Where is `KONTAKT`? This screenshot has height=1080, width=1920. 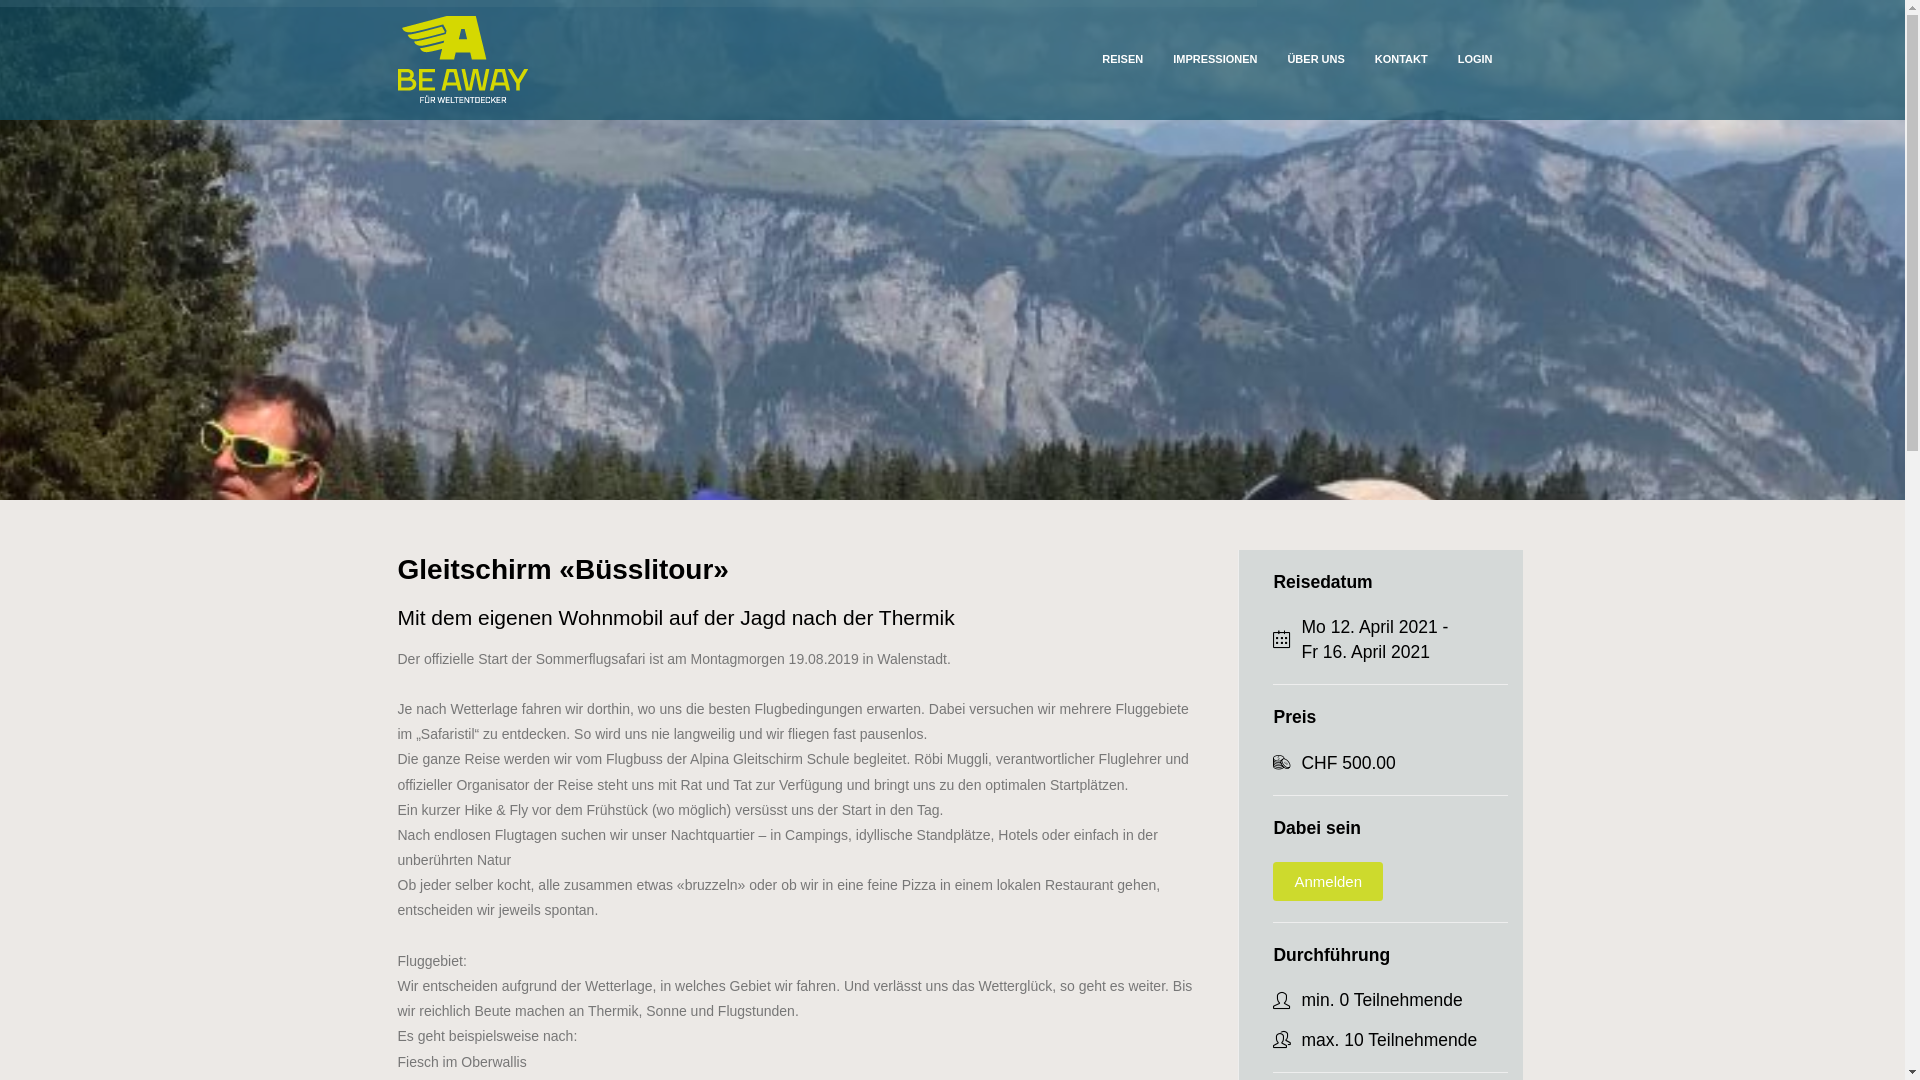 KONTAKT is located at coordinates (1402, 60).